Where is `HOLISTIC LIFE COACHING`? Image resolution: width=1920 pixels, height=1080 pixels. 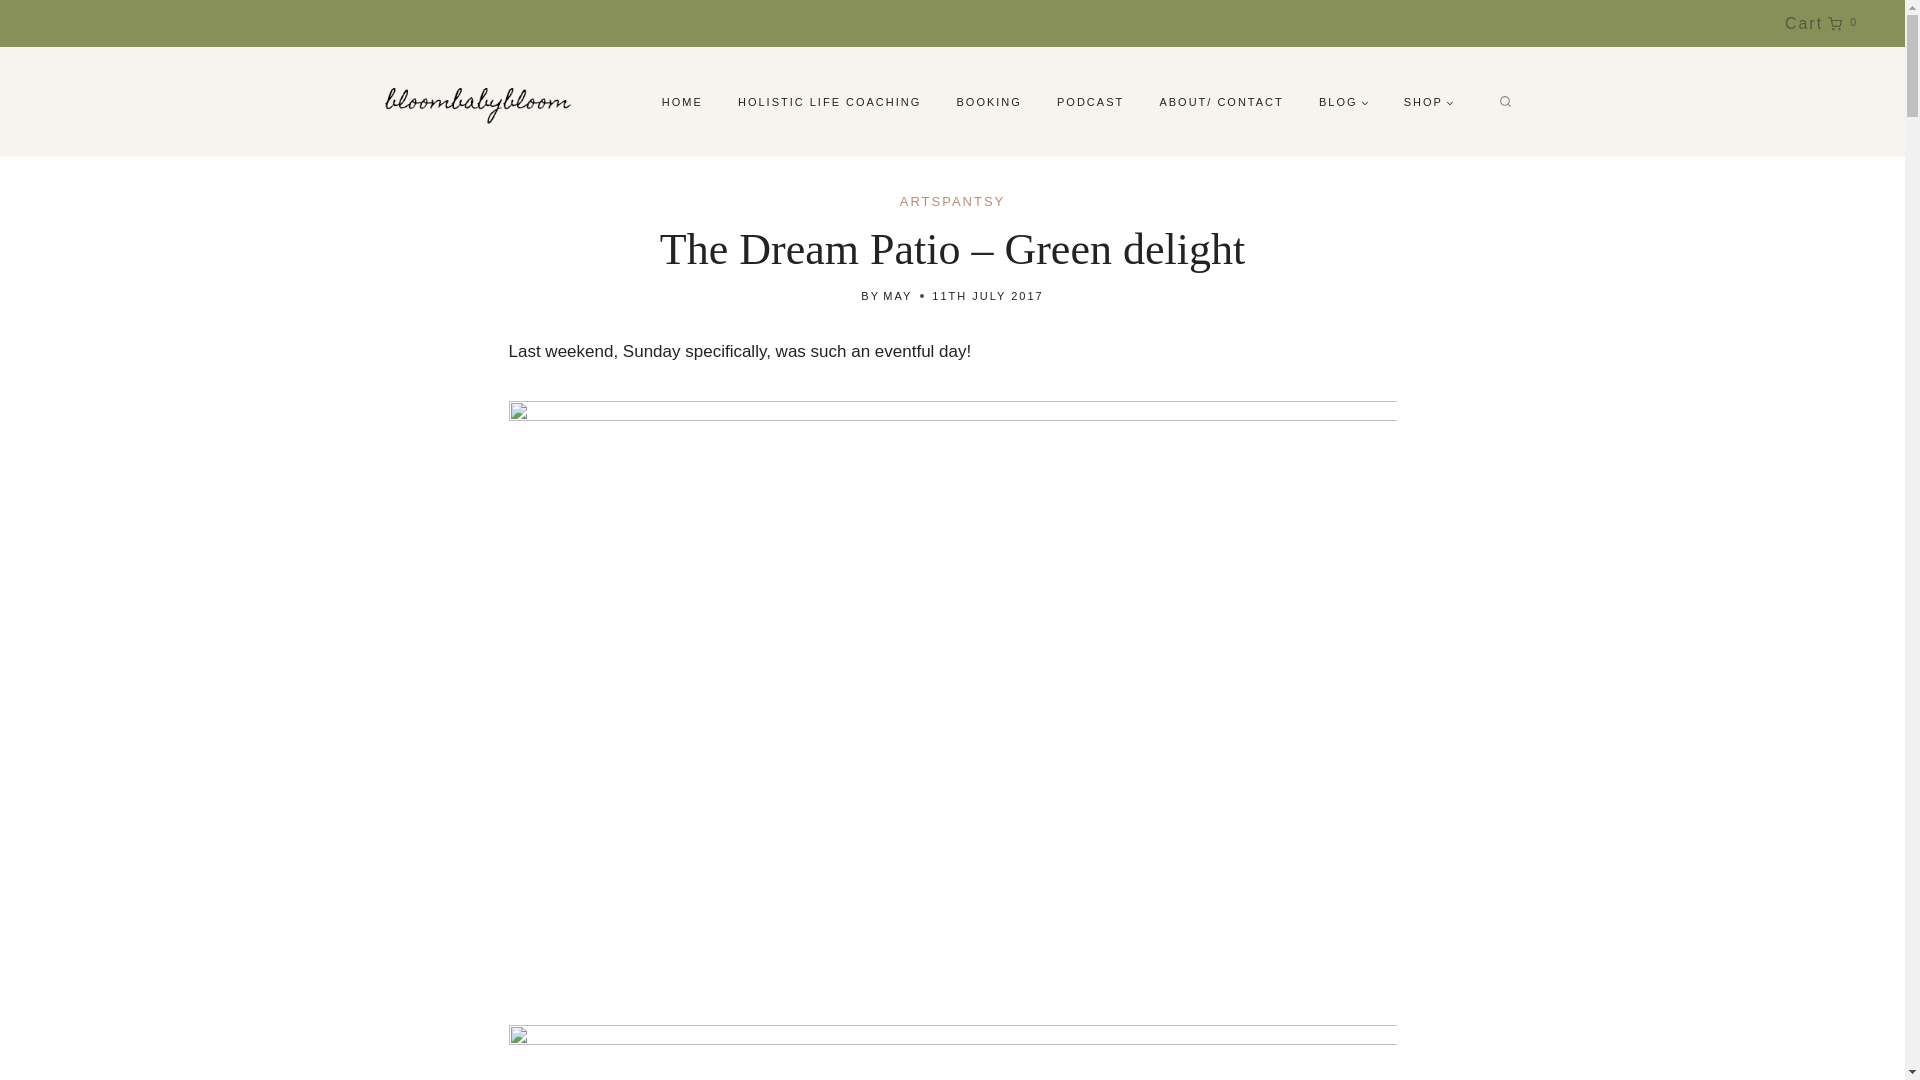 HOLISTIC LIFE COACHING is located at coordinates (829, 101).